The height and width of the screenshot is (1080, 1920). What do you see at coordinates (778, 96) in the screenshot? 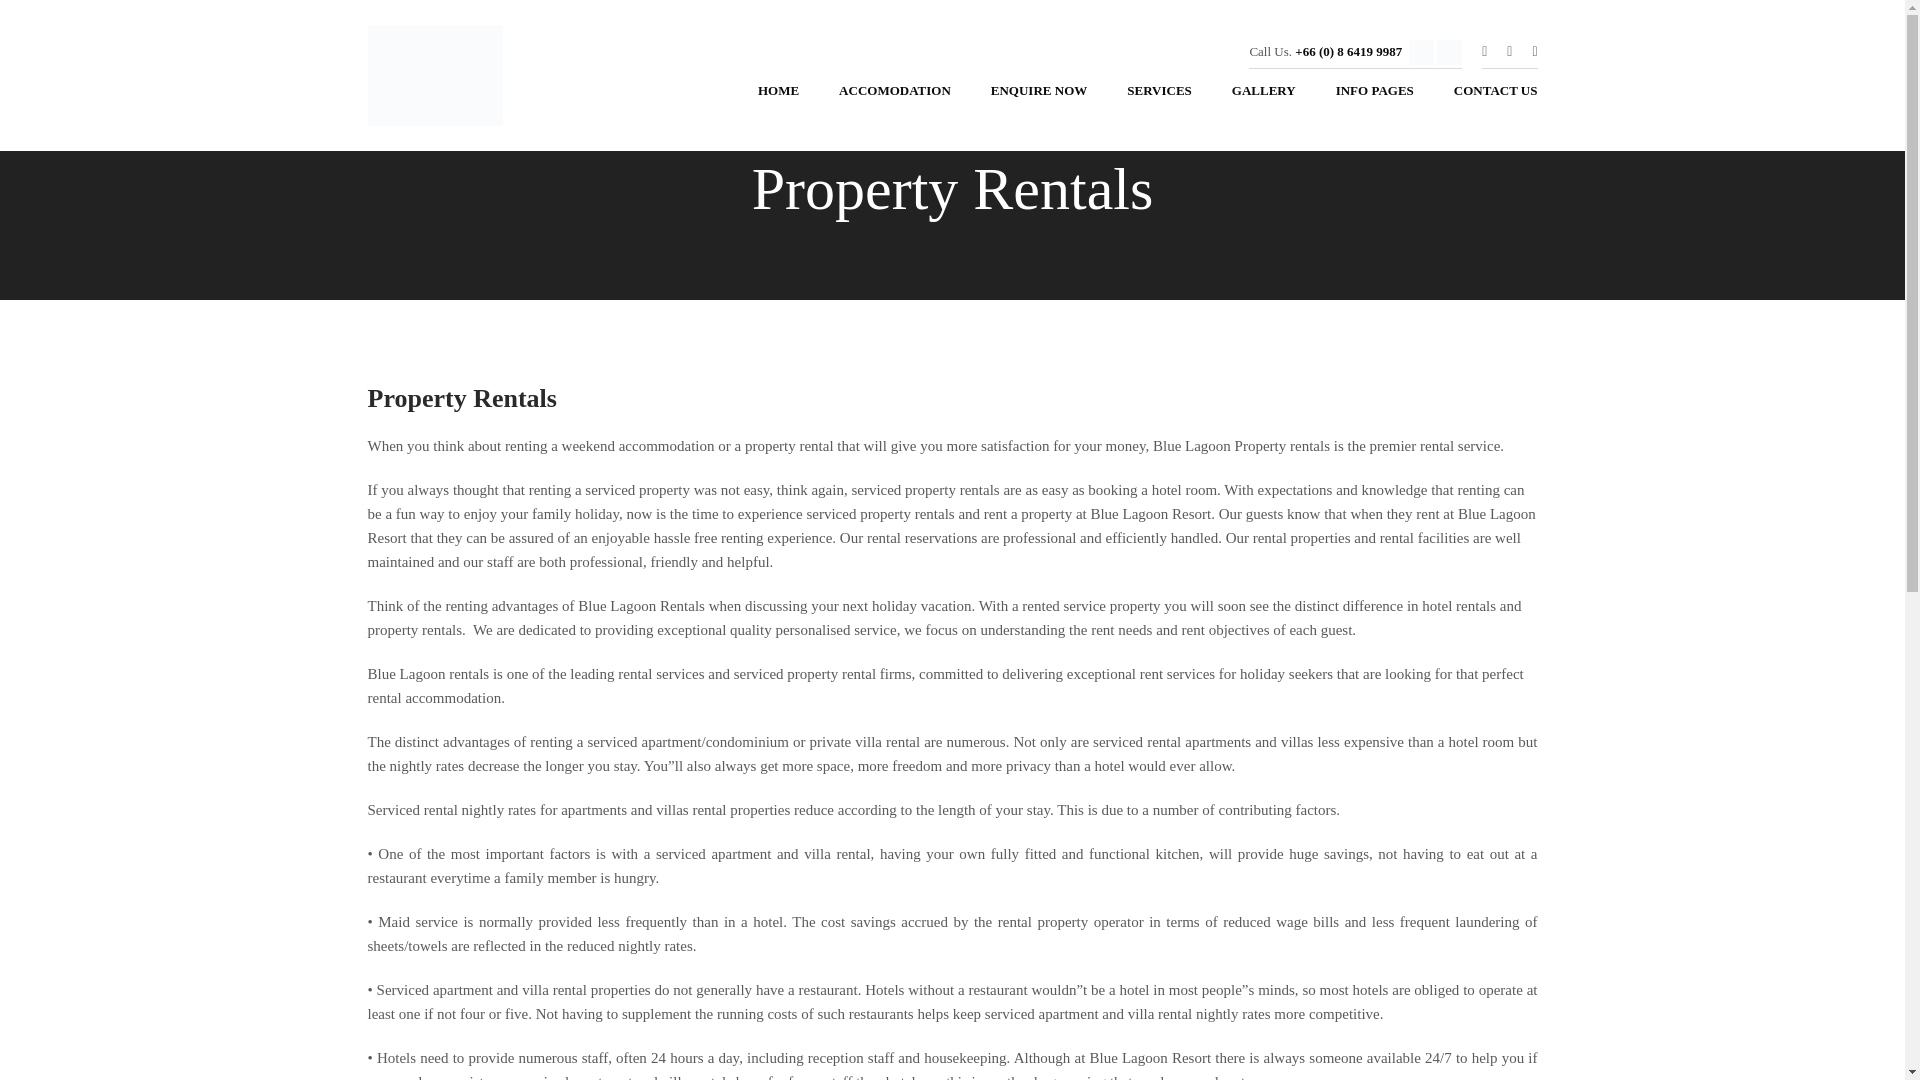
I see `HOME` at bounding box center [778, 96].